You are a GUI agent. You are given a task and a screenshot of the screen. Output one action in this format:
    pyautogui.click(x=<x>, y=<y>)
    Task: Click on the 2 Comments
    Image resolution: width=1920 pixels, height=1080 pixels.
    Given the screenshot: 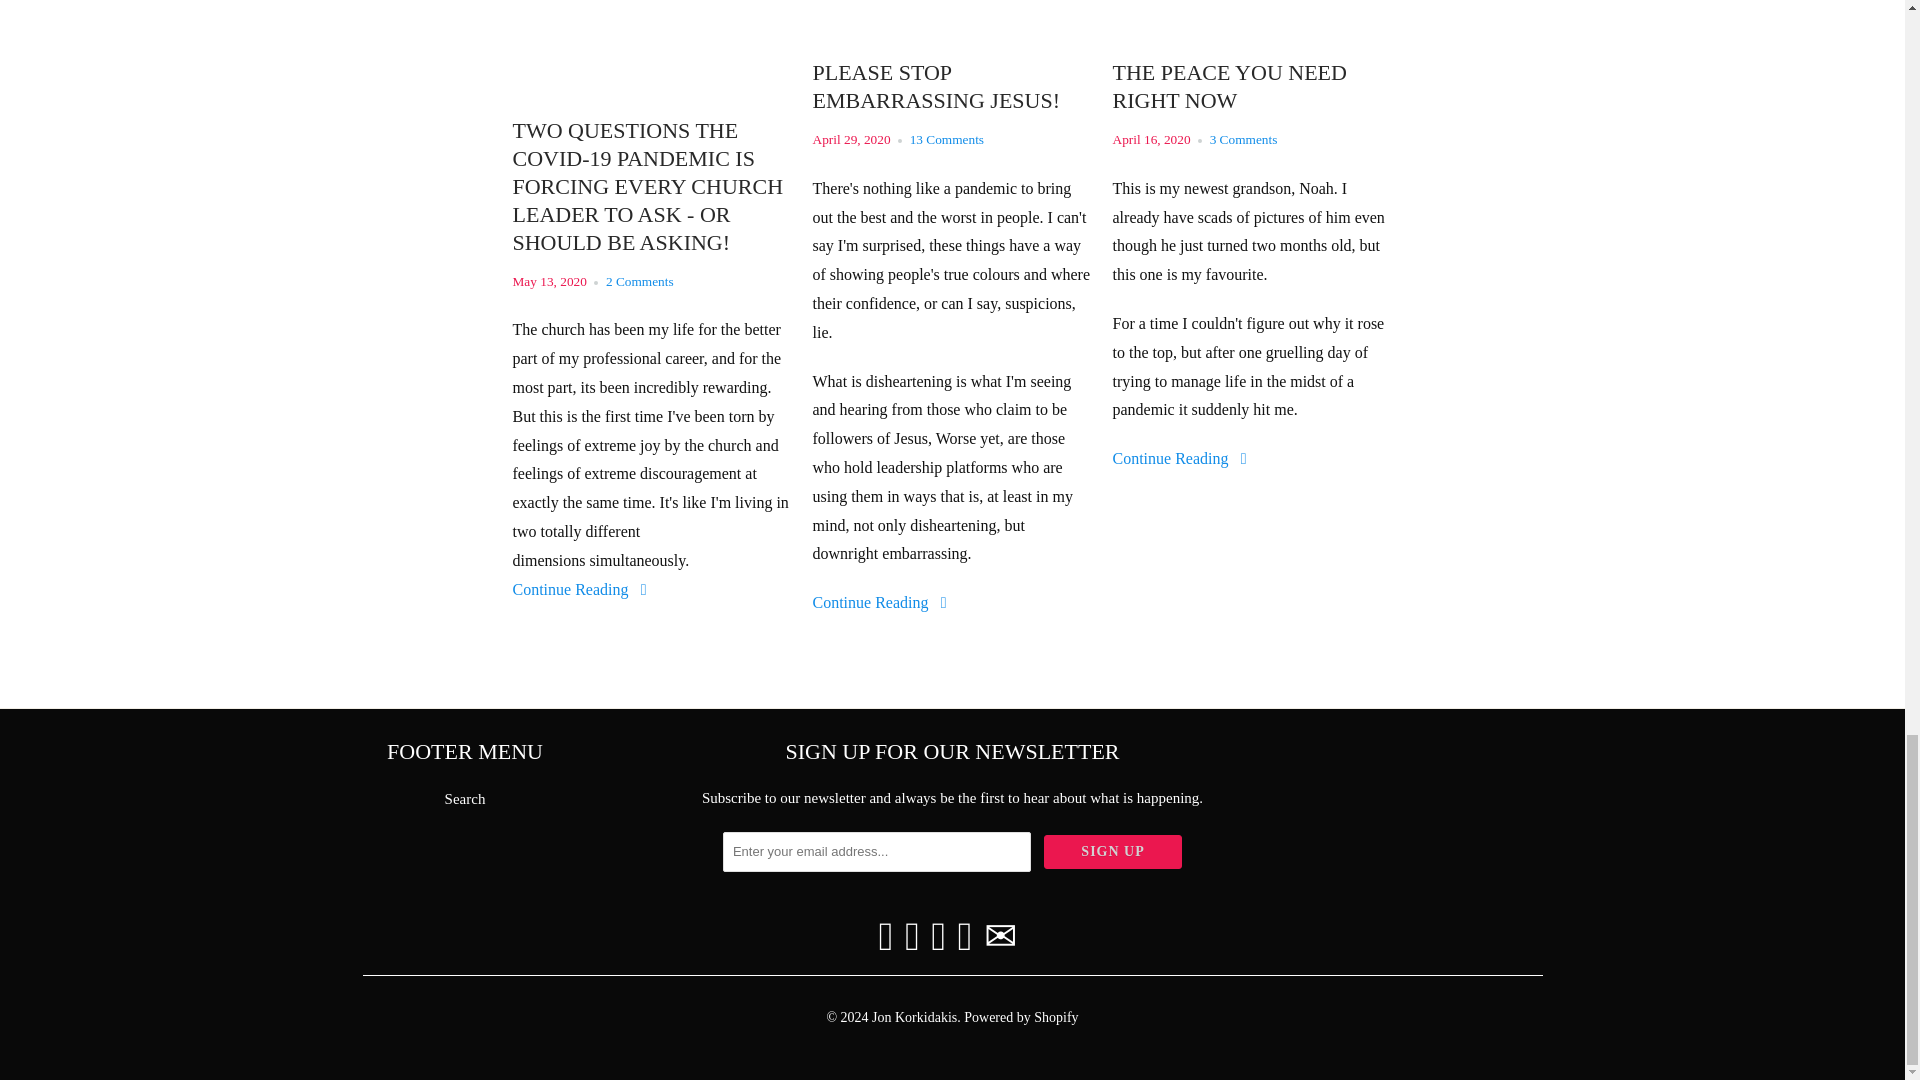 What is the action you would take?
    pyautogui.click(x=640, y=282)
    